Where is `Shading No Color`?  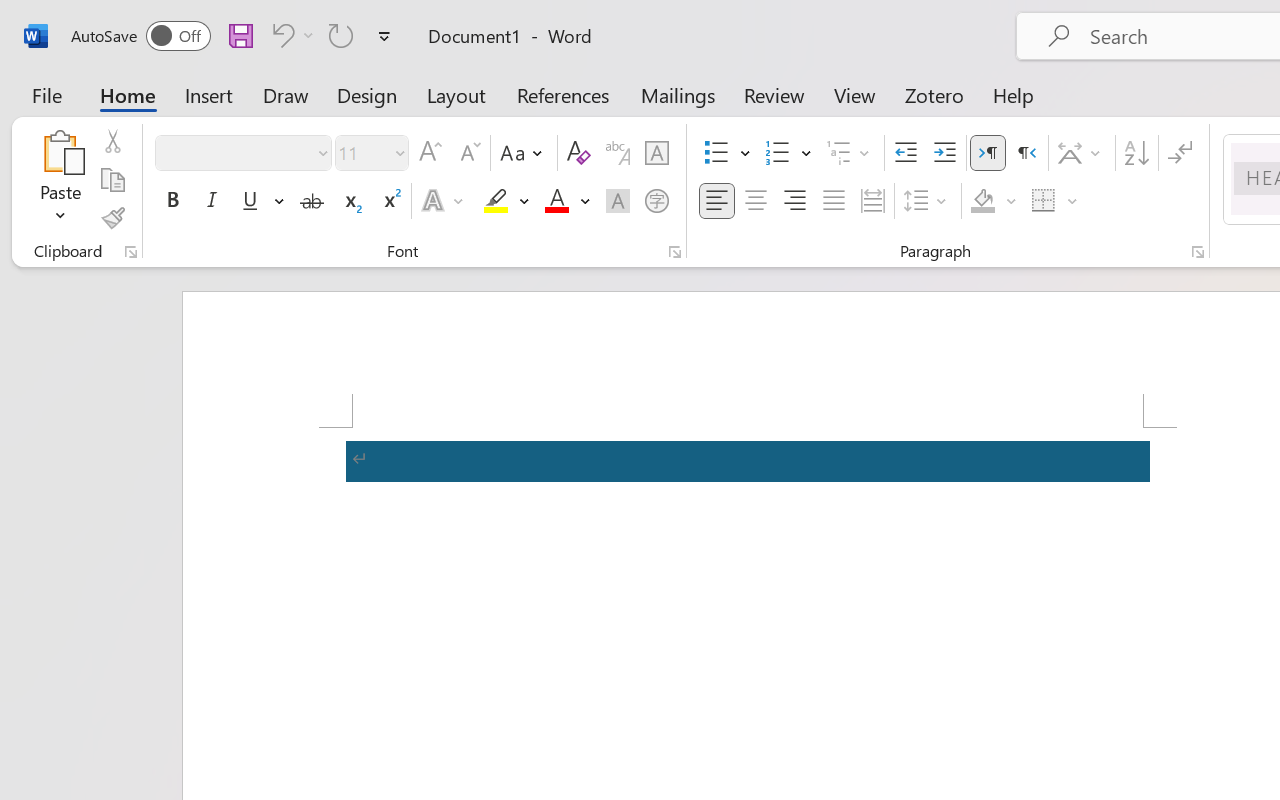
Shading No Color is located at coordinates (982, 201).